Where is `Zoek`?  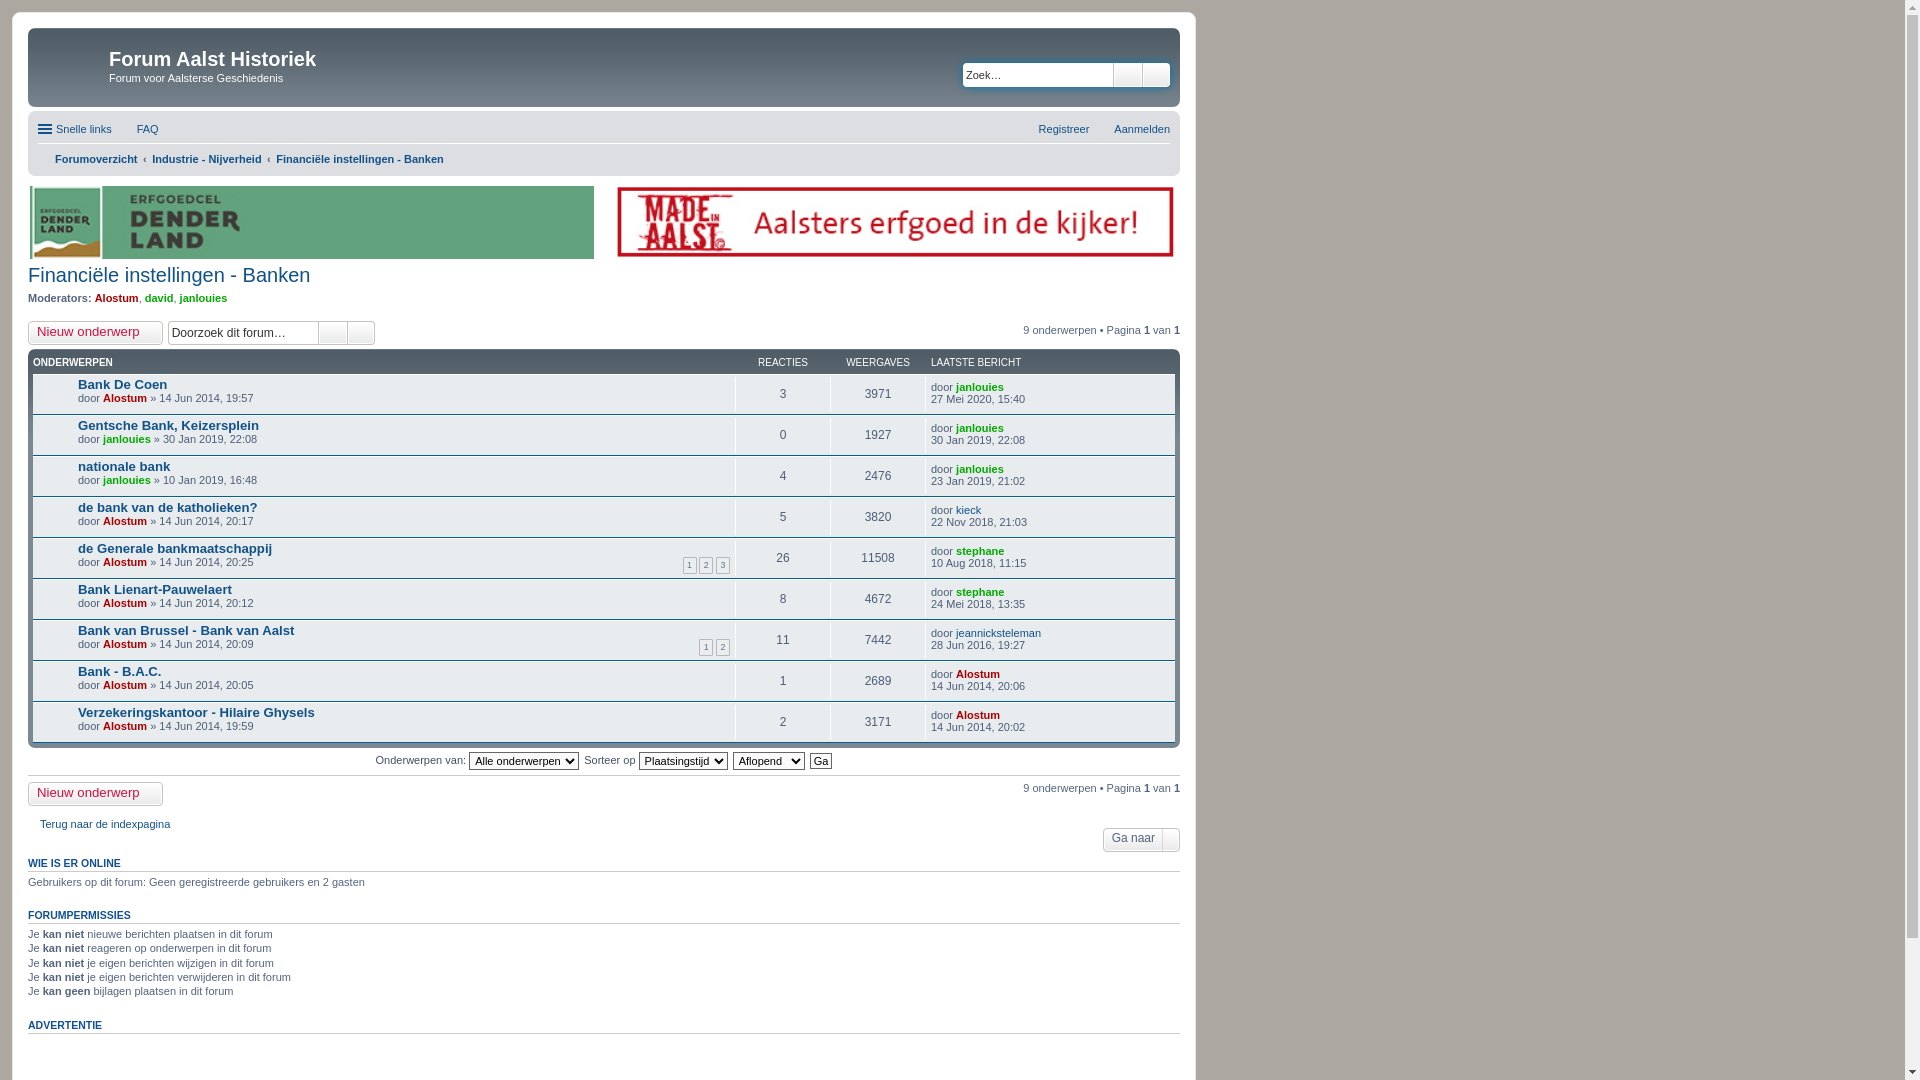
Zoek is located at coordinates (333, 333).